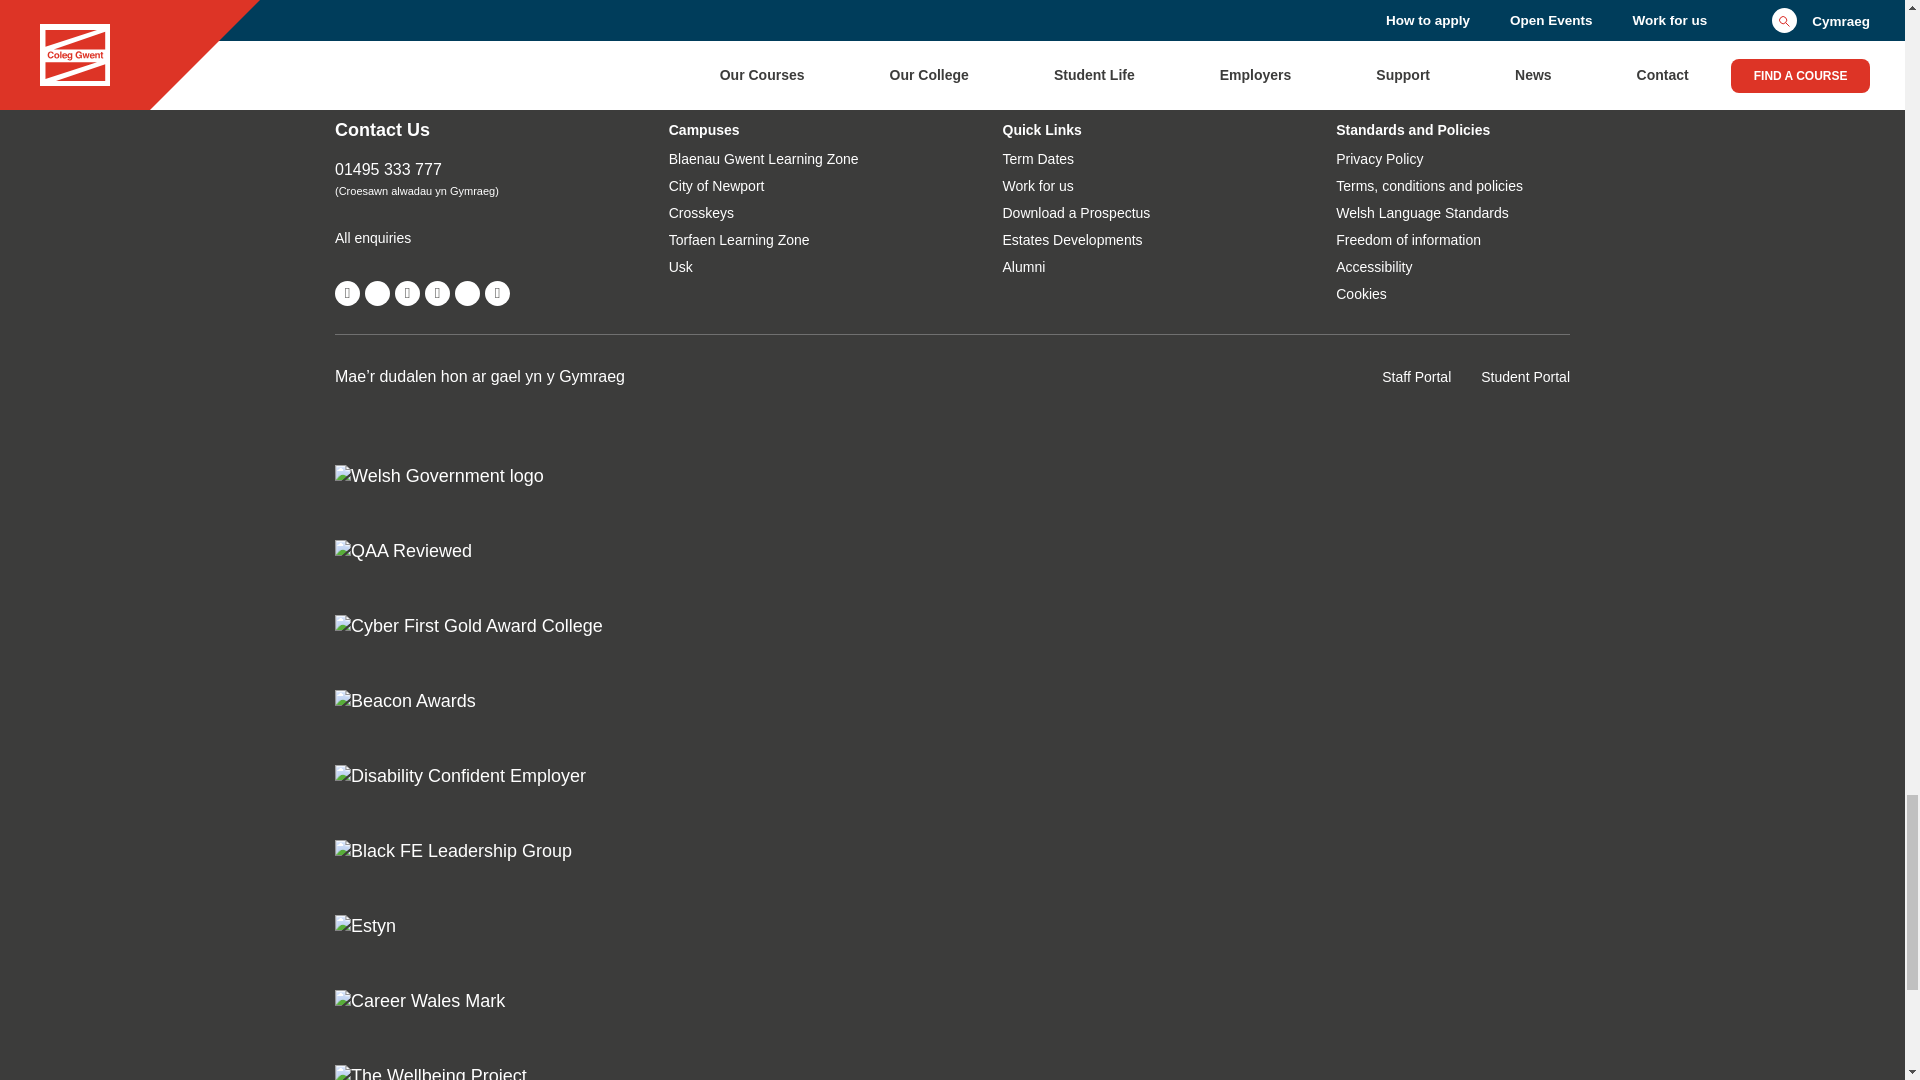  What do you see at coordinates (347, 292) in the screenshot?
I see `Find us on Facebook` at bounding box center [347, 292].